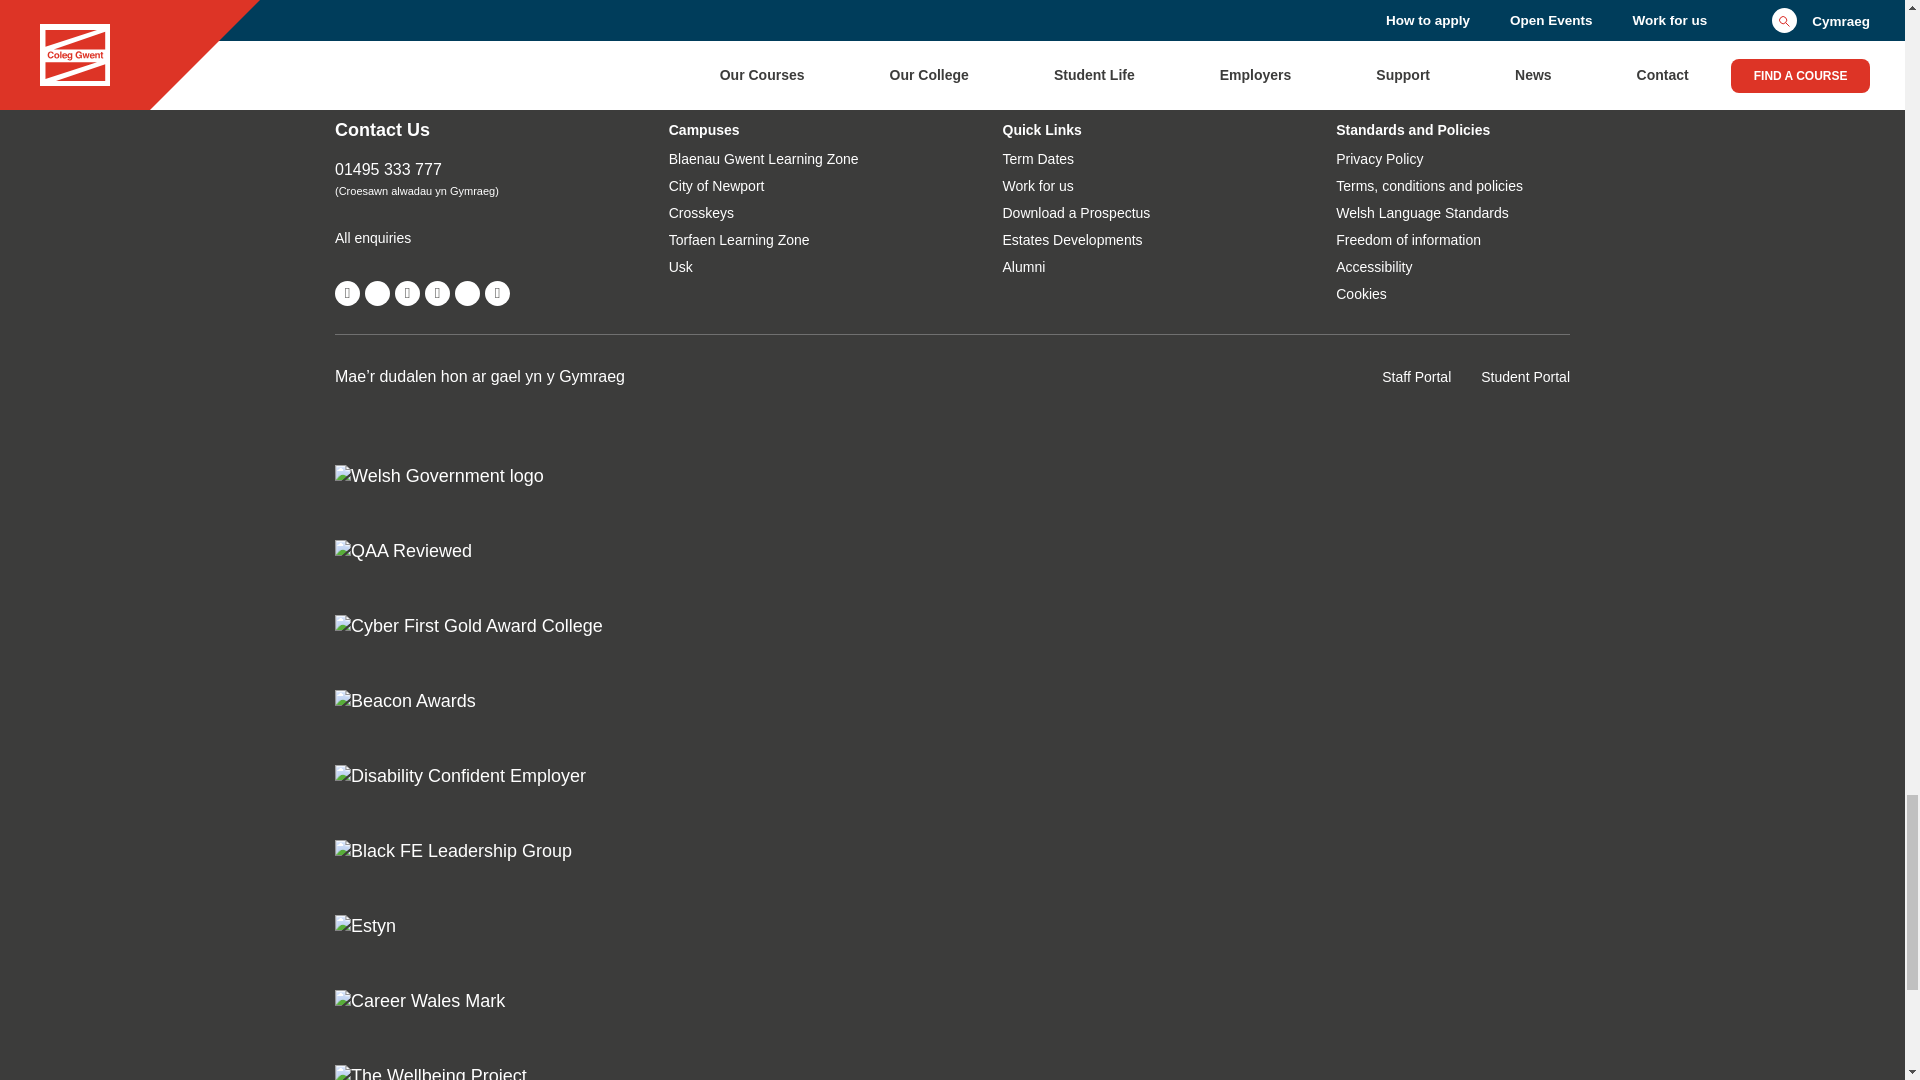  What do you see at coordinates (347, 292) in the screenshot?
I see `Find us on Facebook` at bounding box center [347, 292].